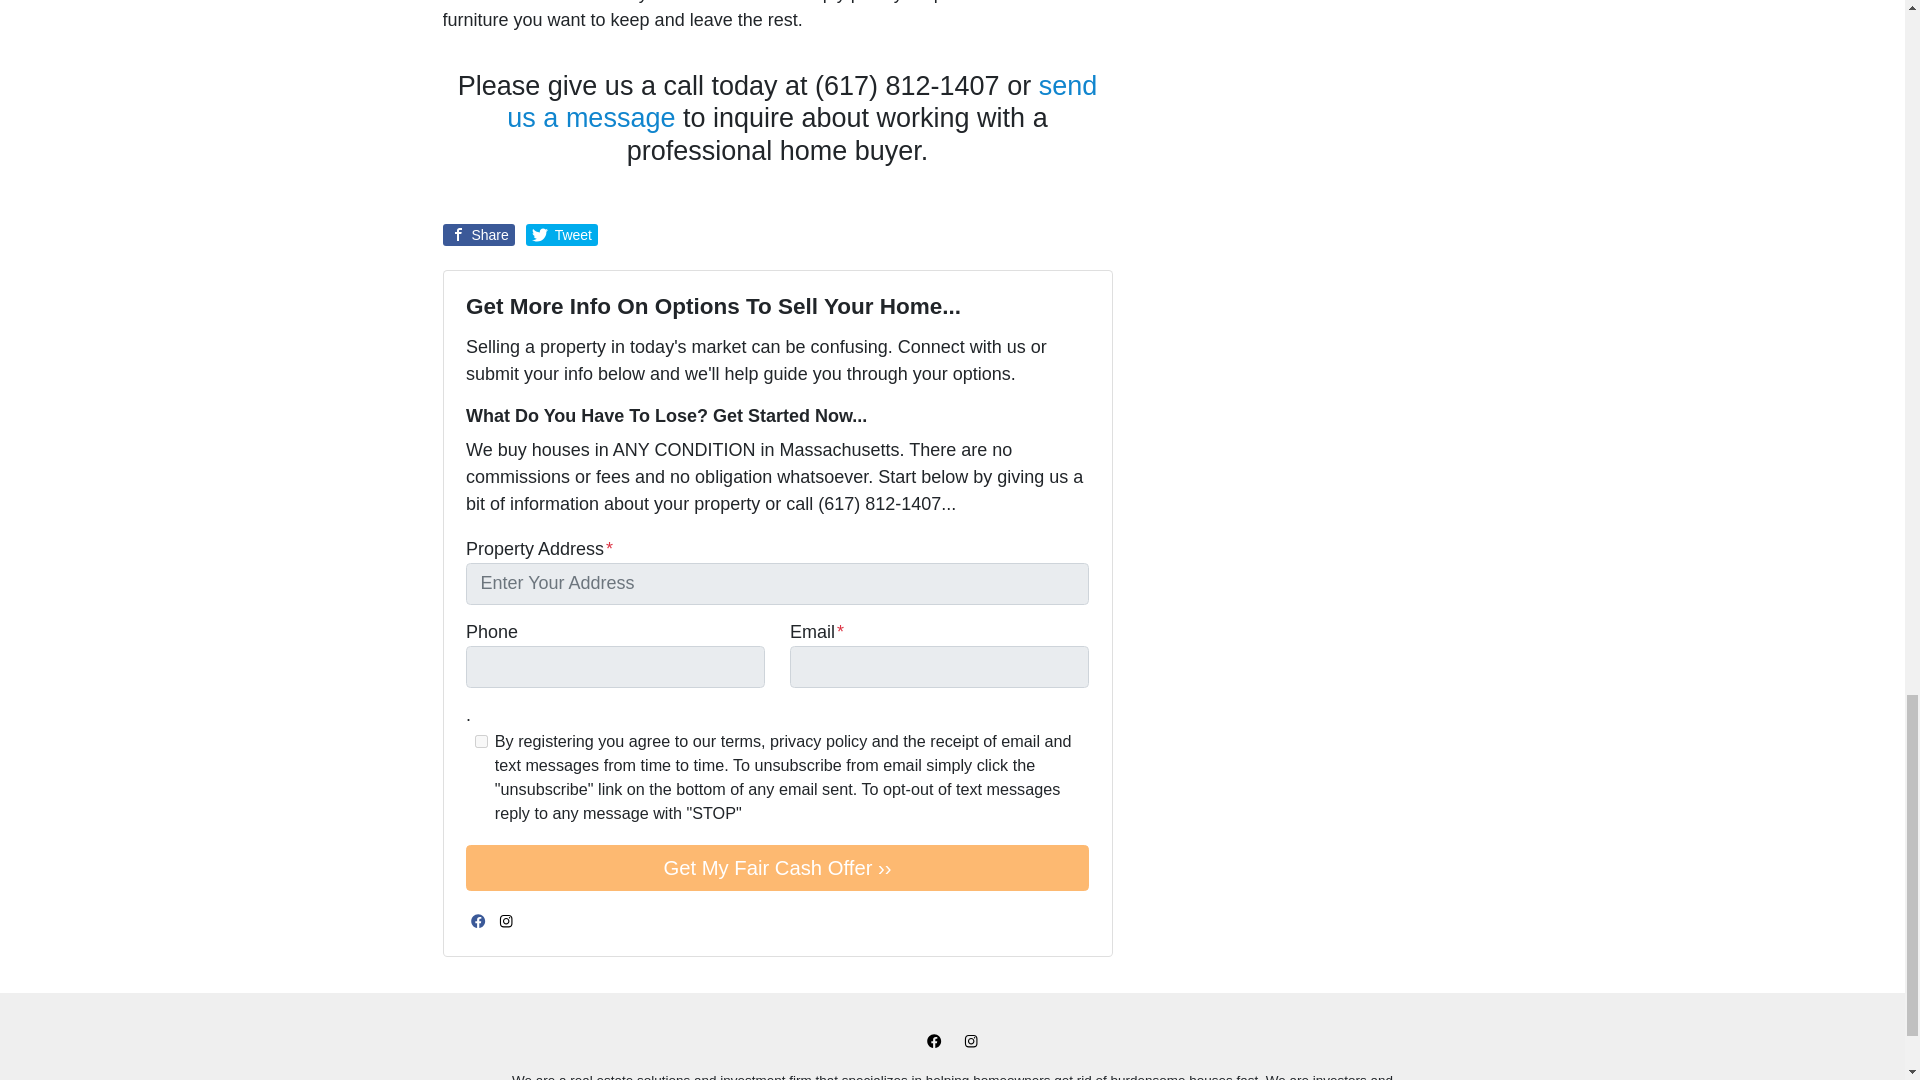  I want to click on Tweet, so click(562, 234).